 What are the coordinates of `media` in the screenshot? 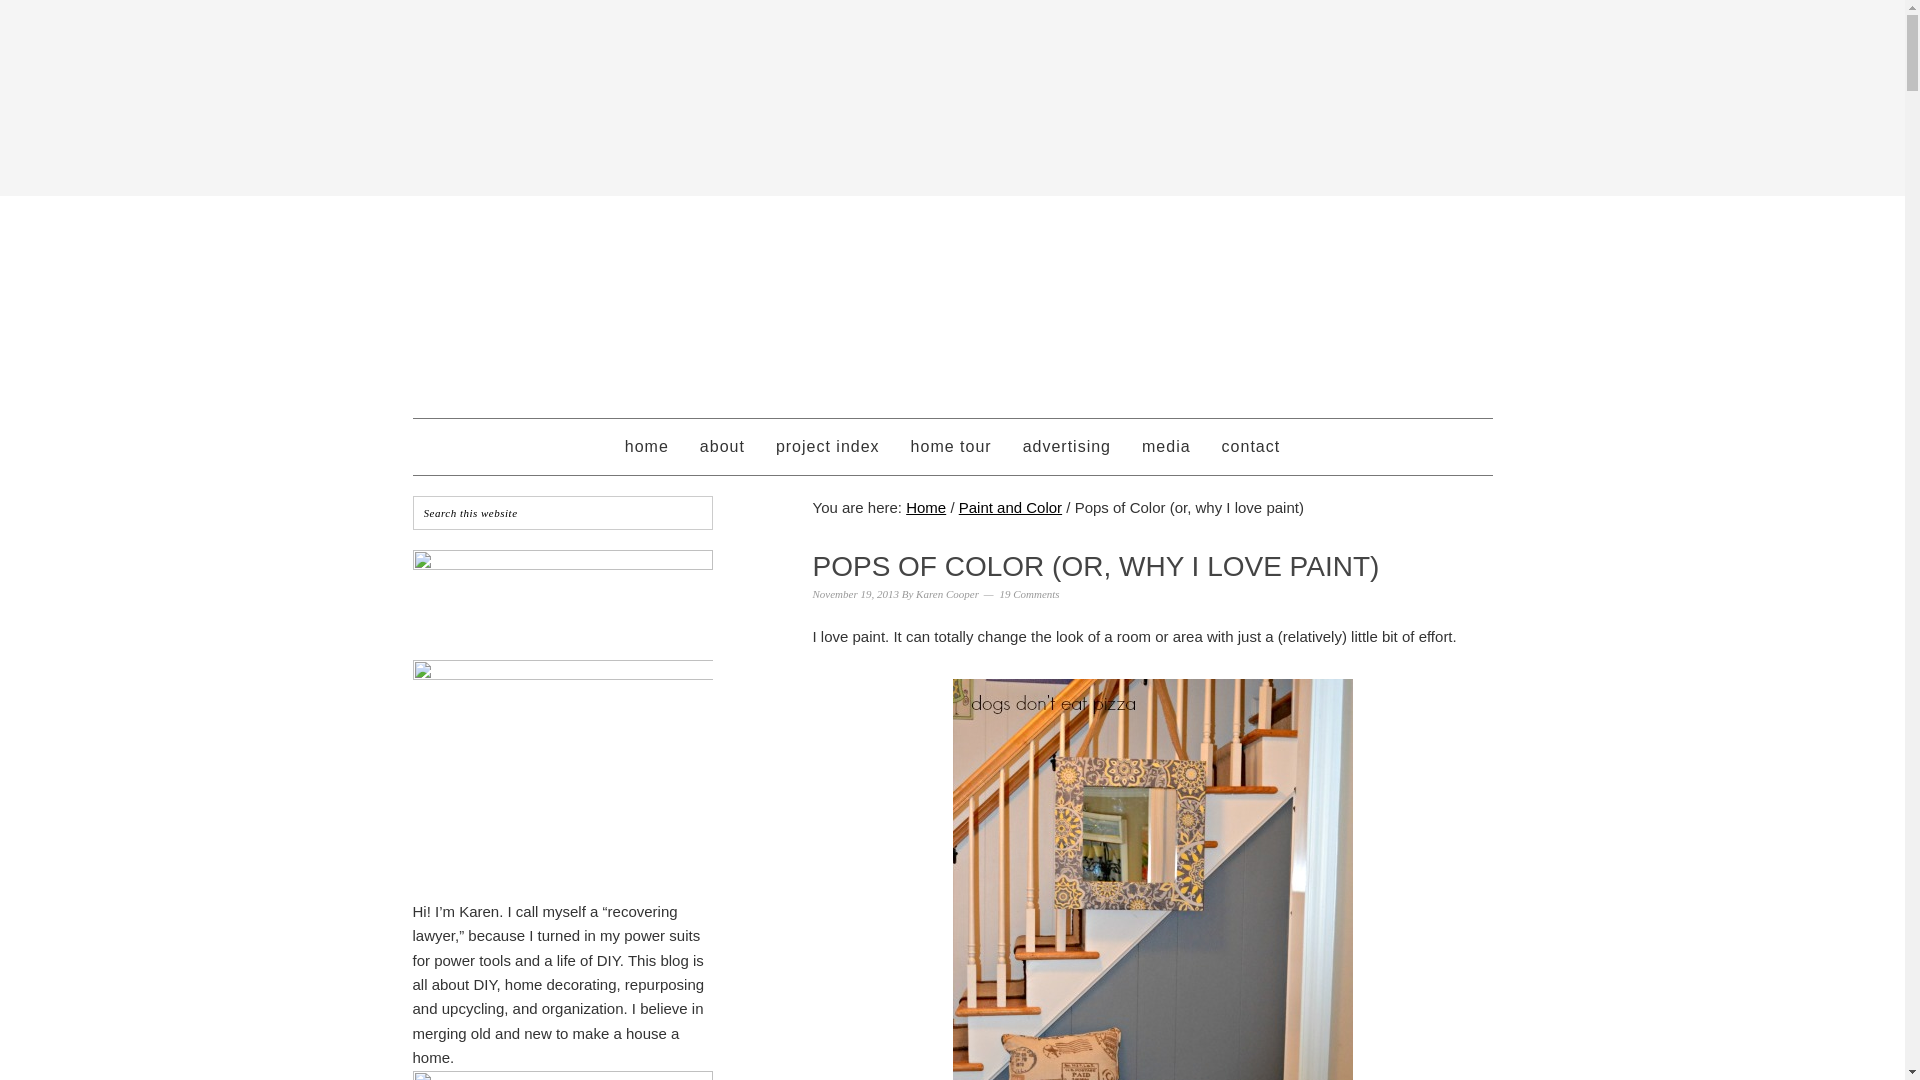 It's located at (1166, 447).